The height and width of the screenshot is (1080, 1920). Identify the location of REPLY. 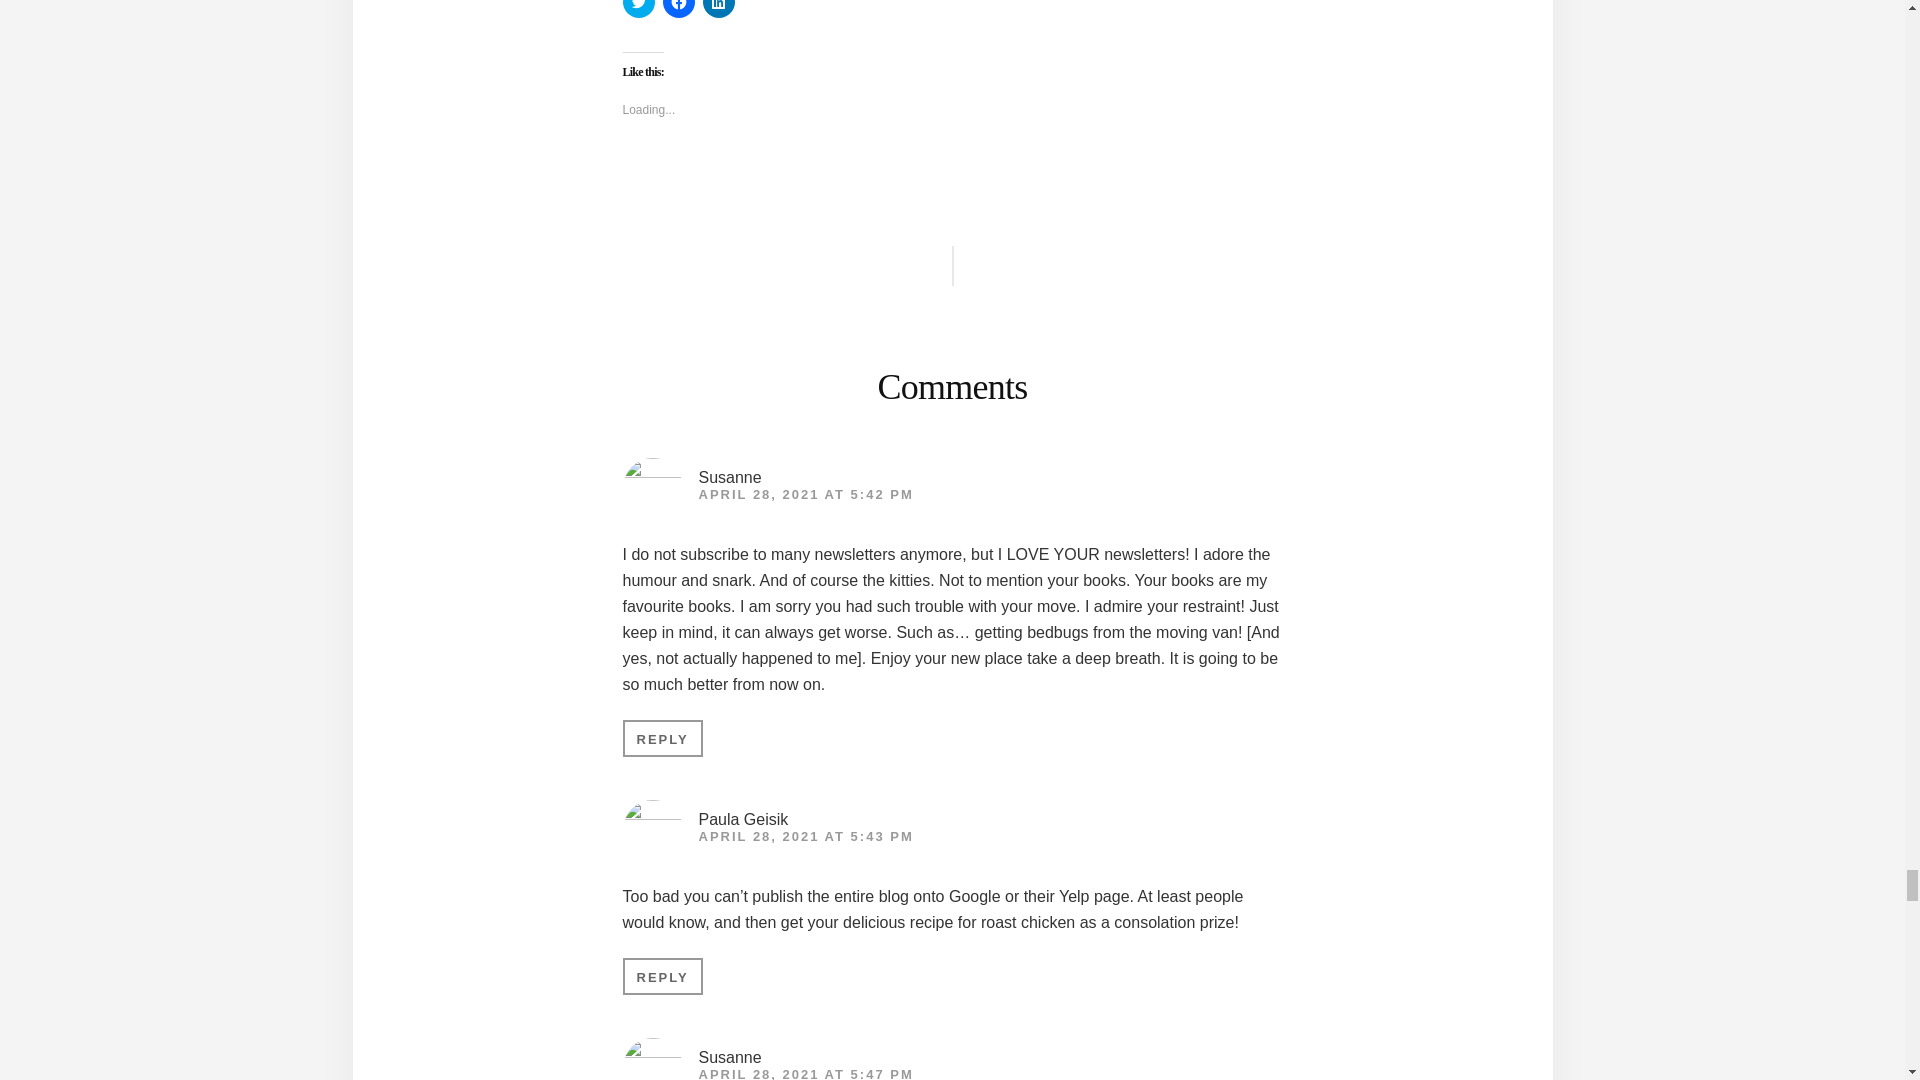
(662, 976).